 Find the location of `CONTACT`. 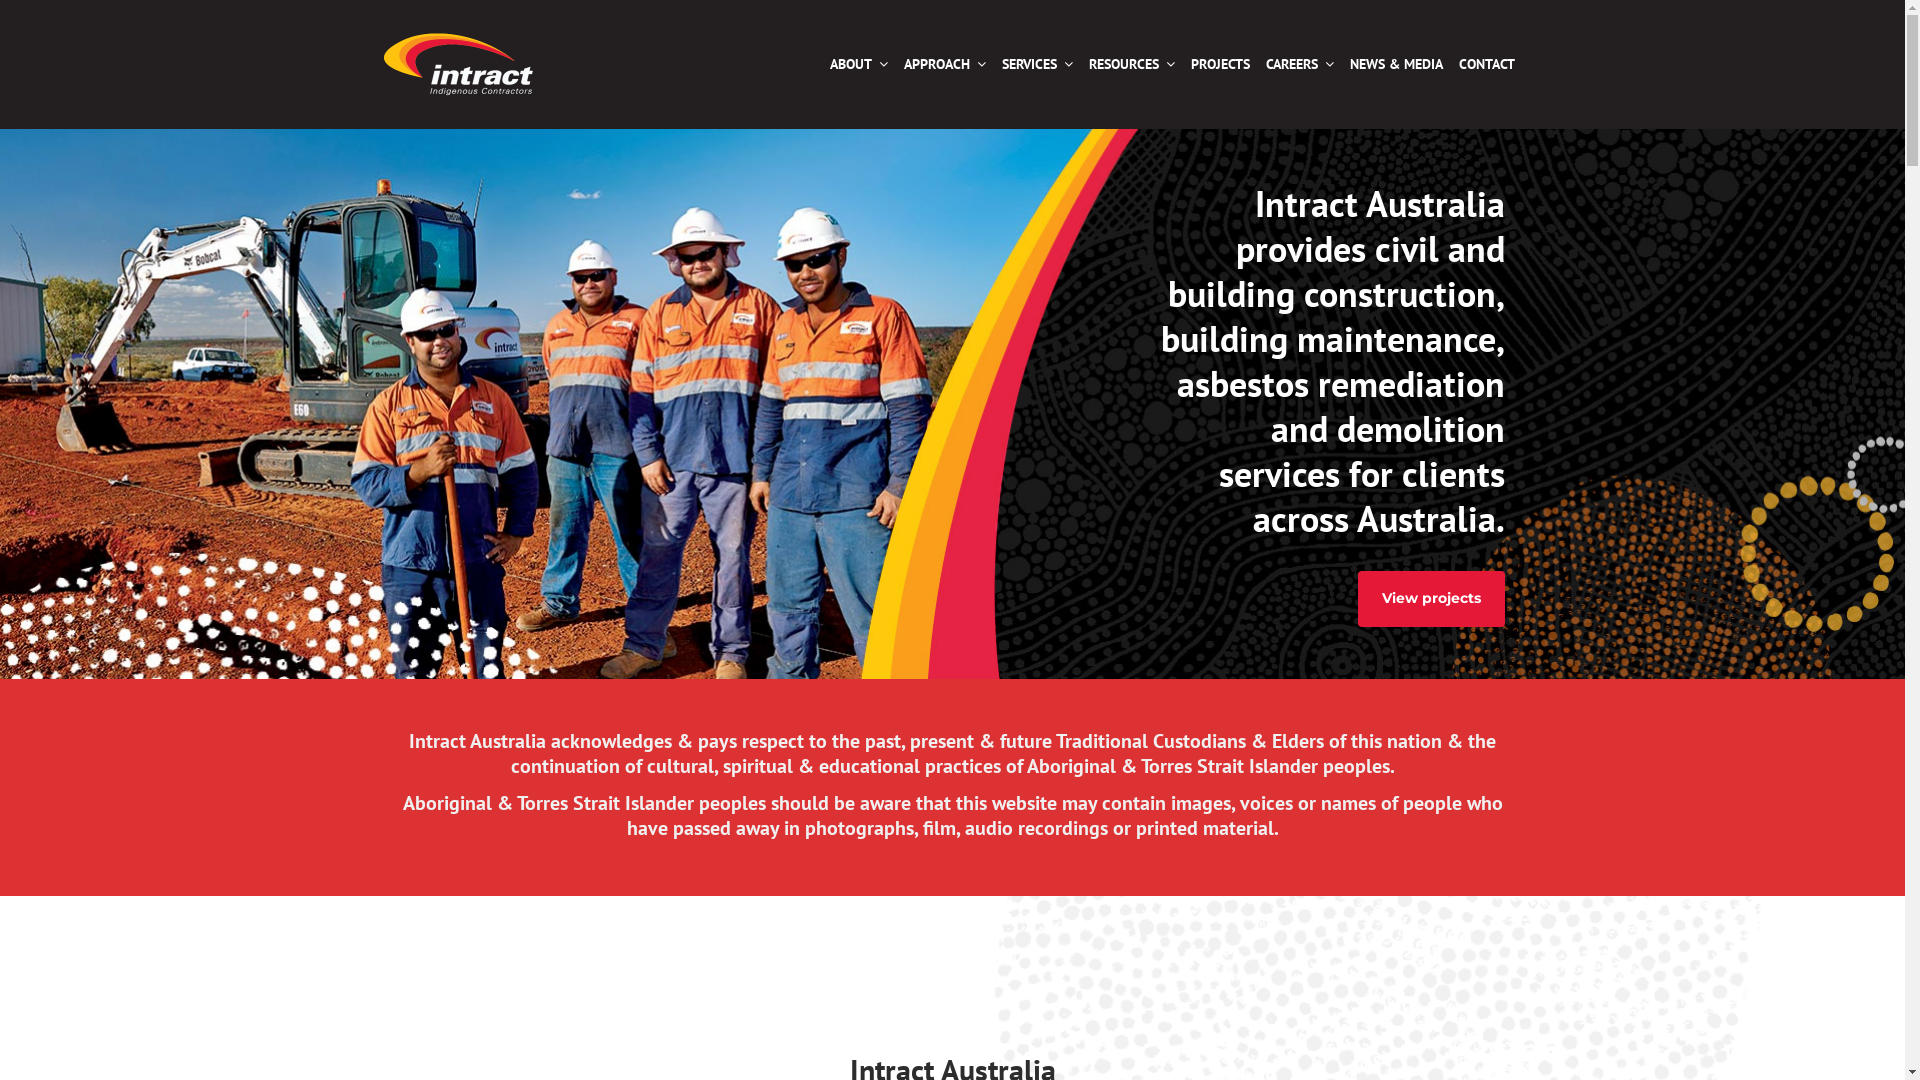

CONTACT is located at coordinates (1486, 64).